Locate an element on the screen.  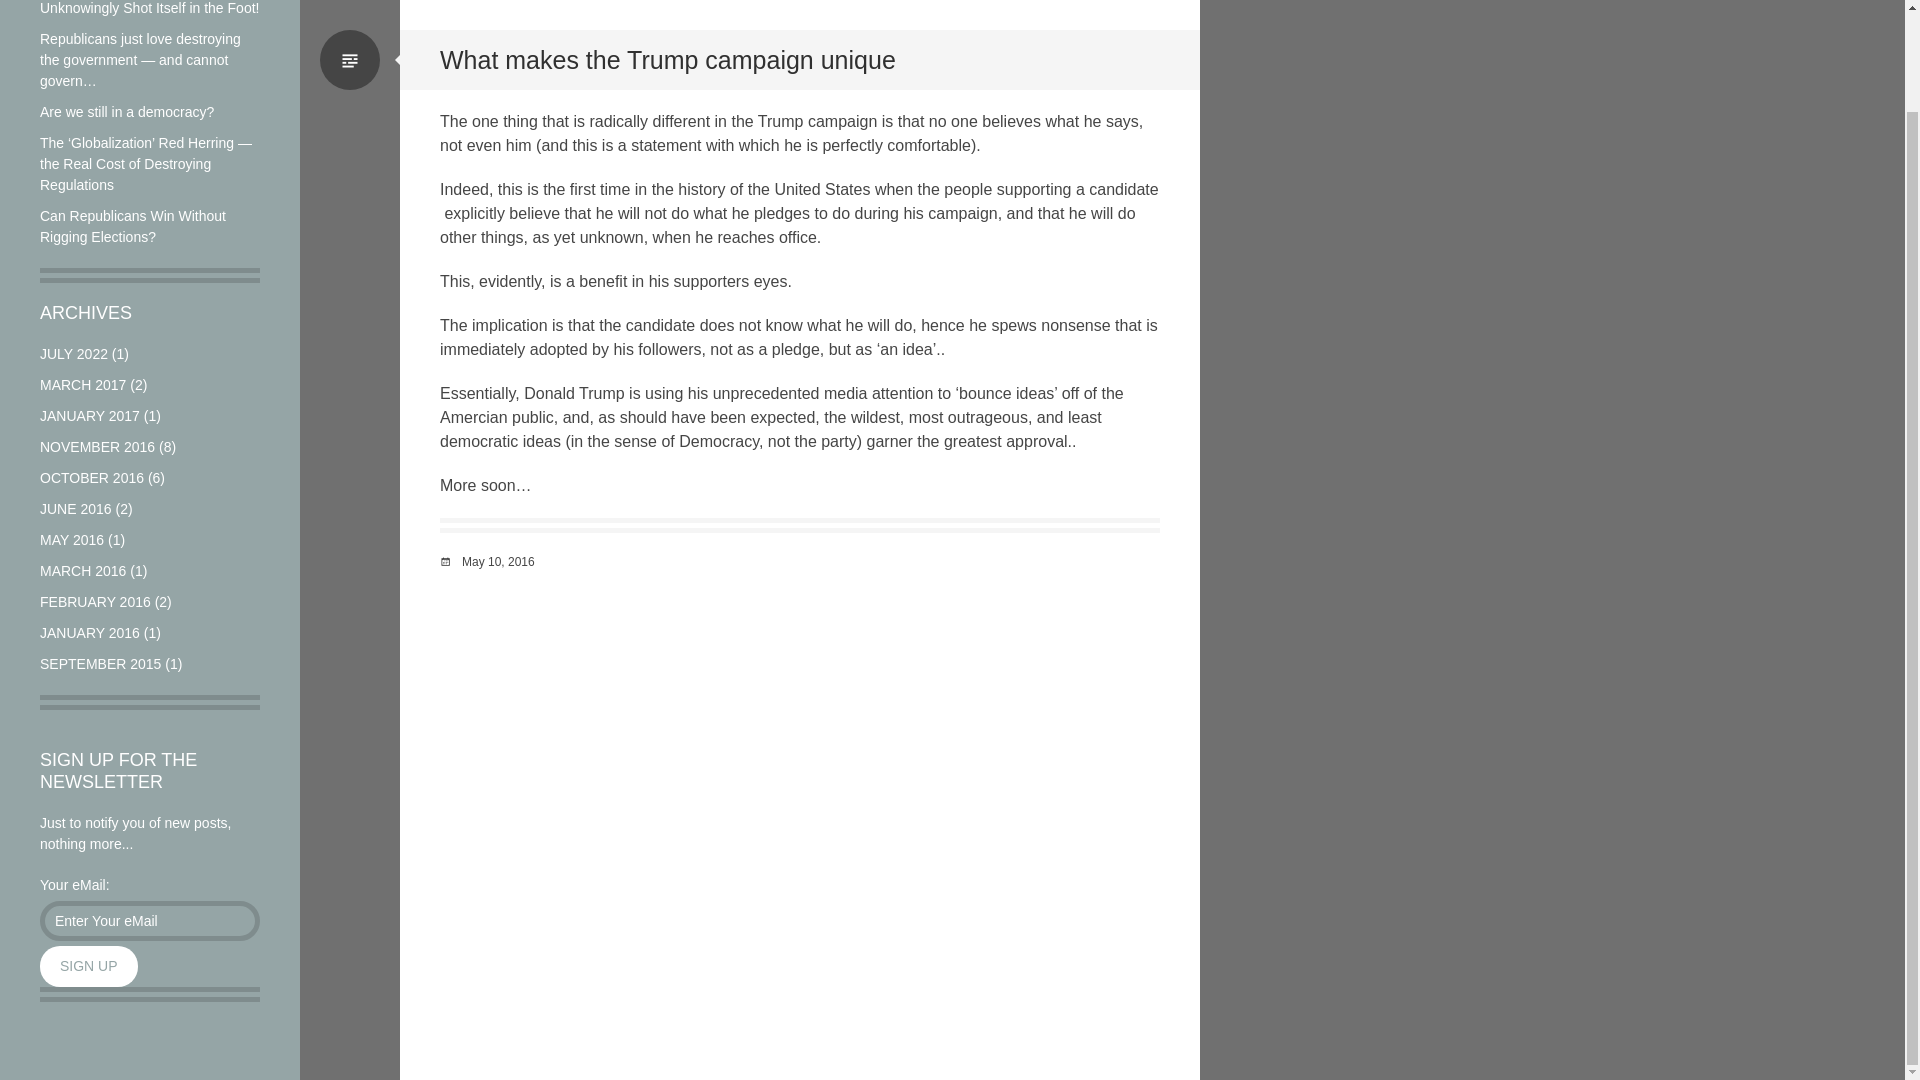
Are we still in a democracy? is located at coordinates (126, 111).